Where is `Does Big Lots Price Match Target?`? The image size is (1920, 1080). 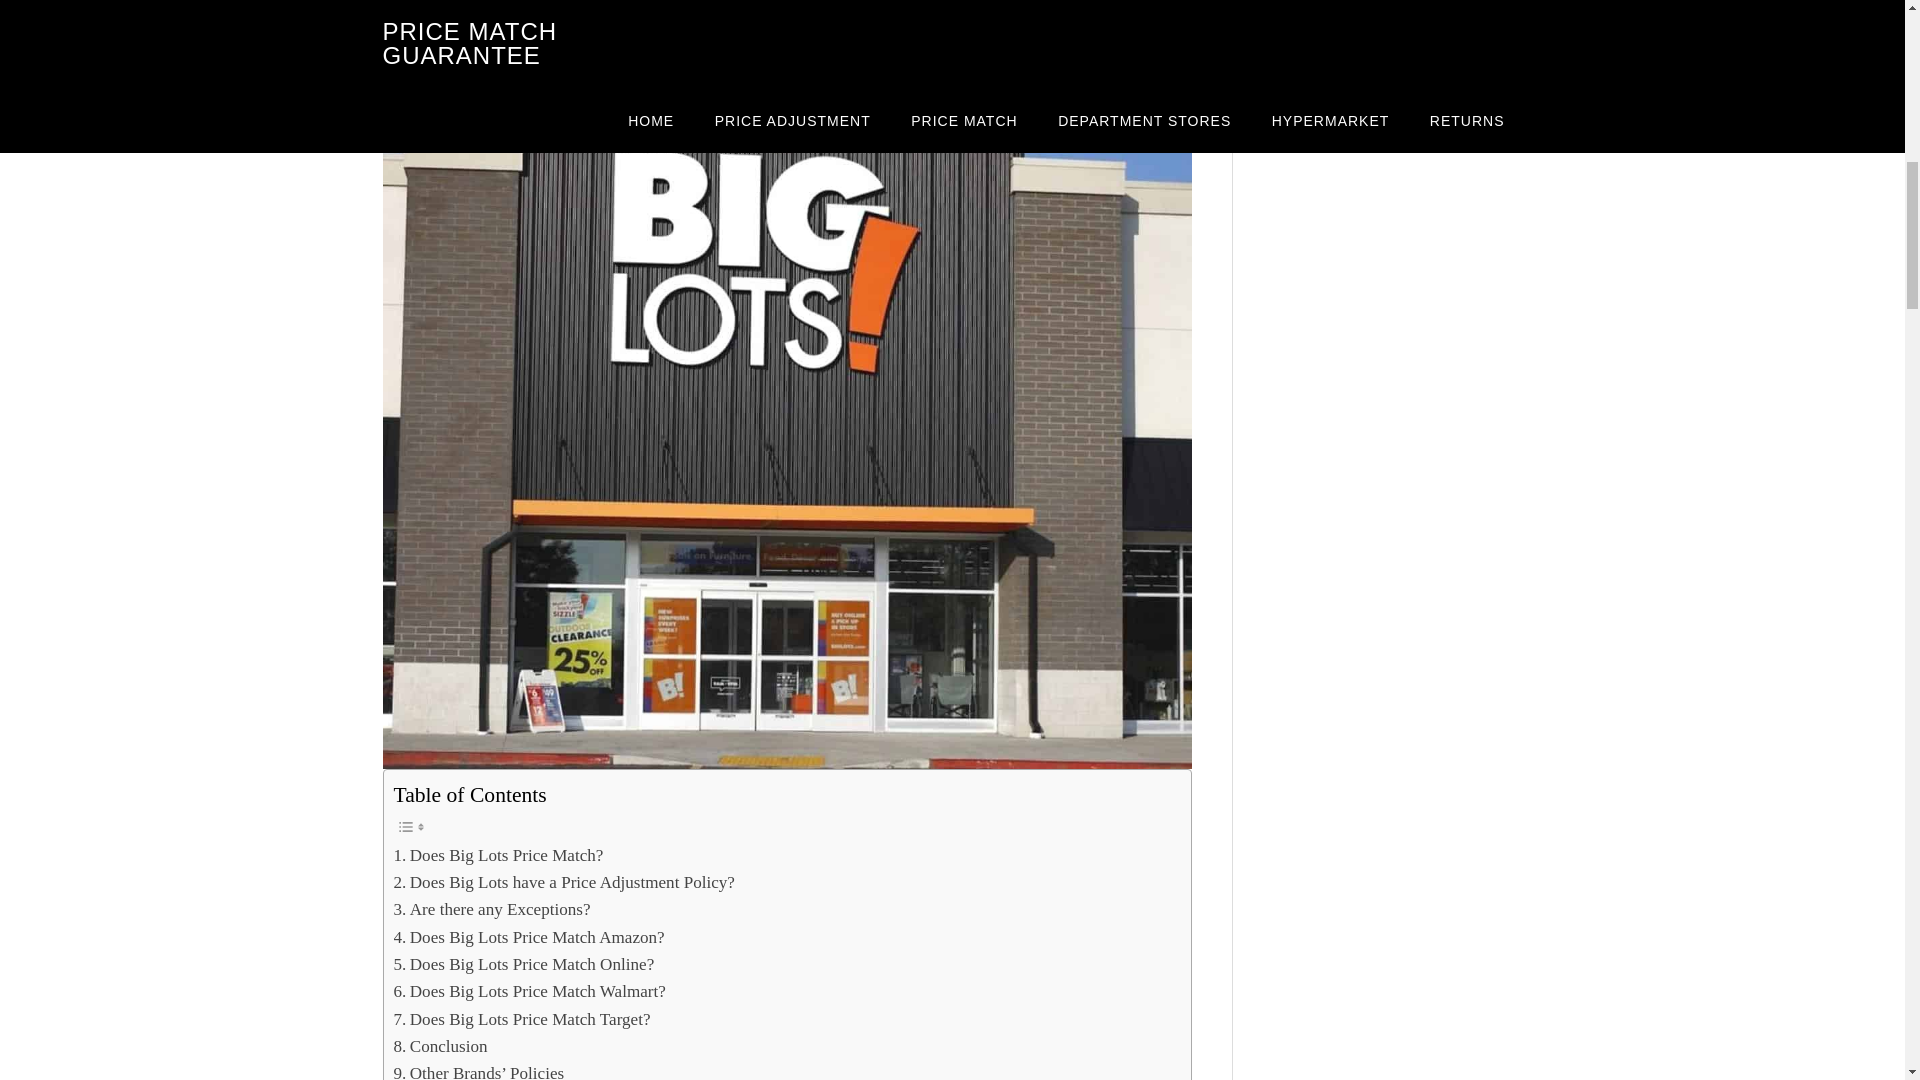 Does Big Lots Price Match Target? is located at coordinates (522, 1018).